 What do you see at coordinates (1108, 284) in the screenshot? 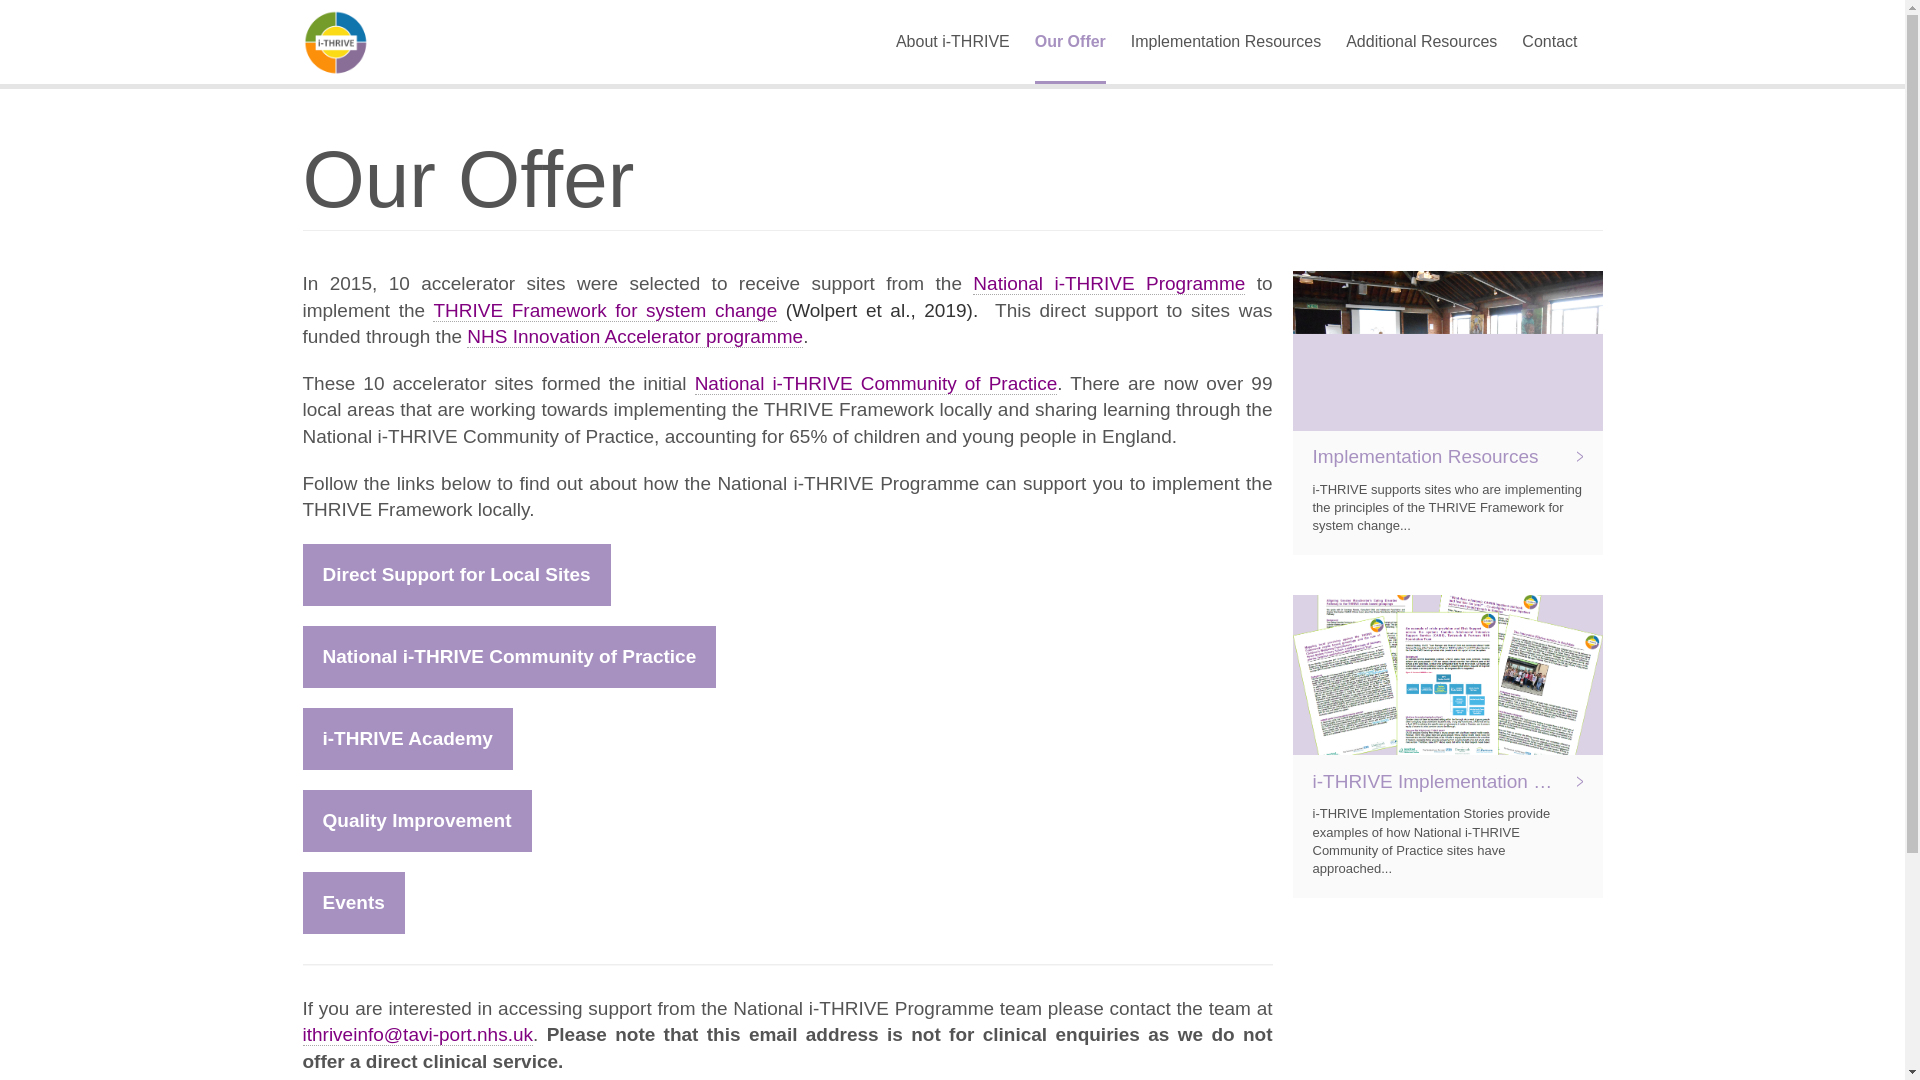
I see `National i-THRIVE Programme` at bounding box center [1108, 284].